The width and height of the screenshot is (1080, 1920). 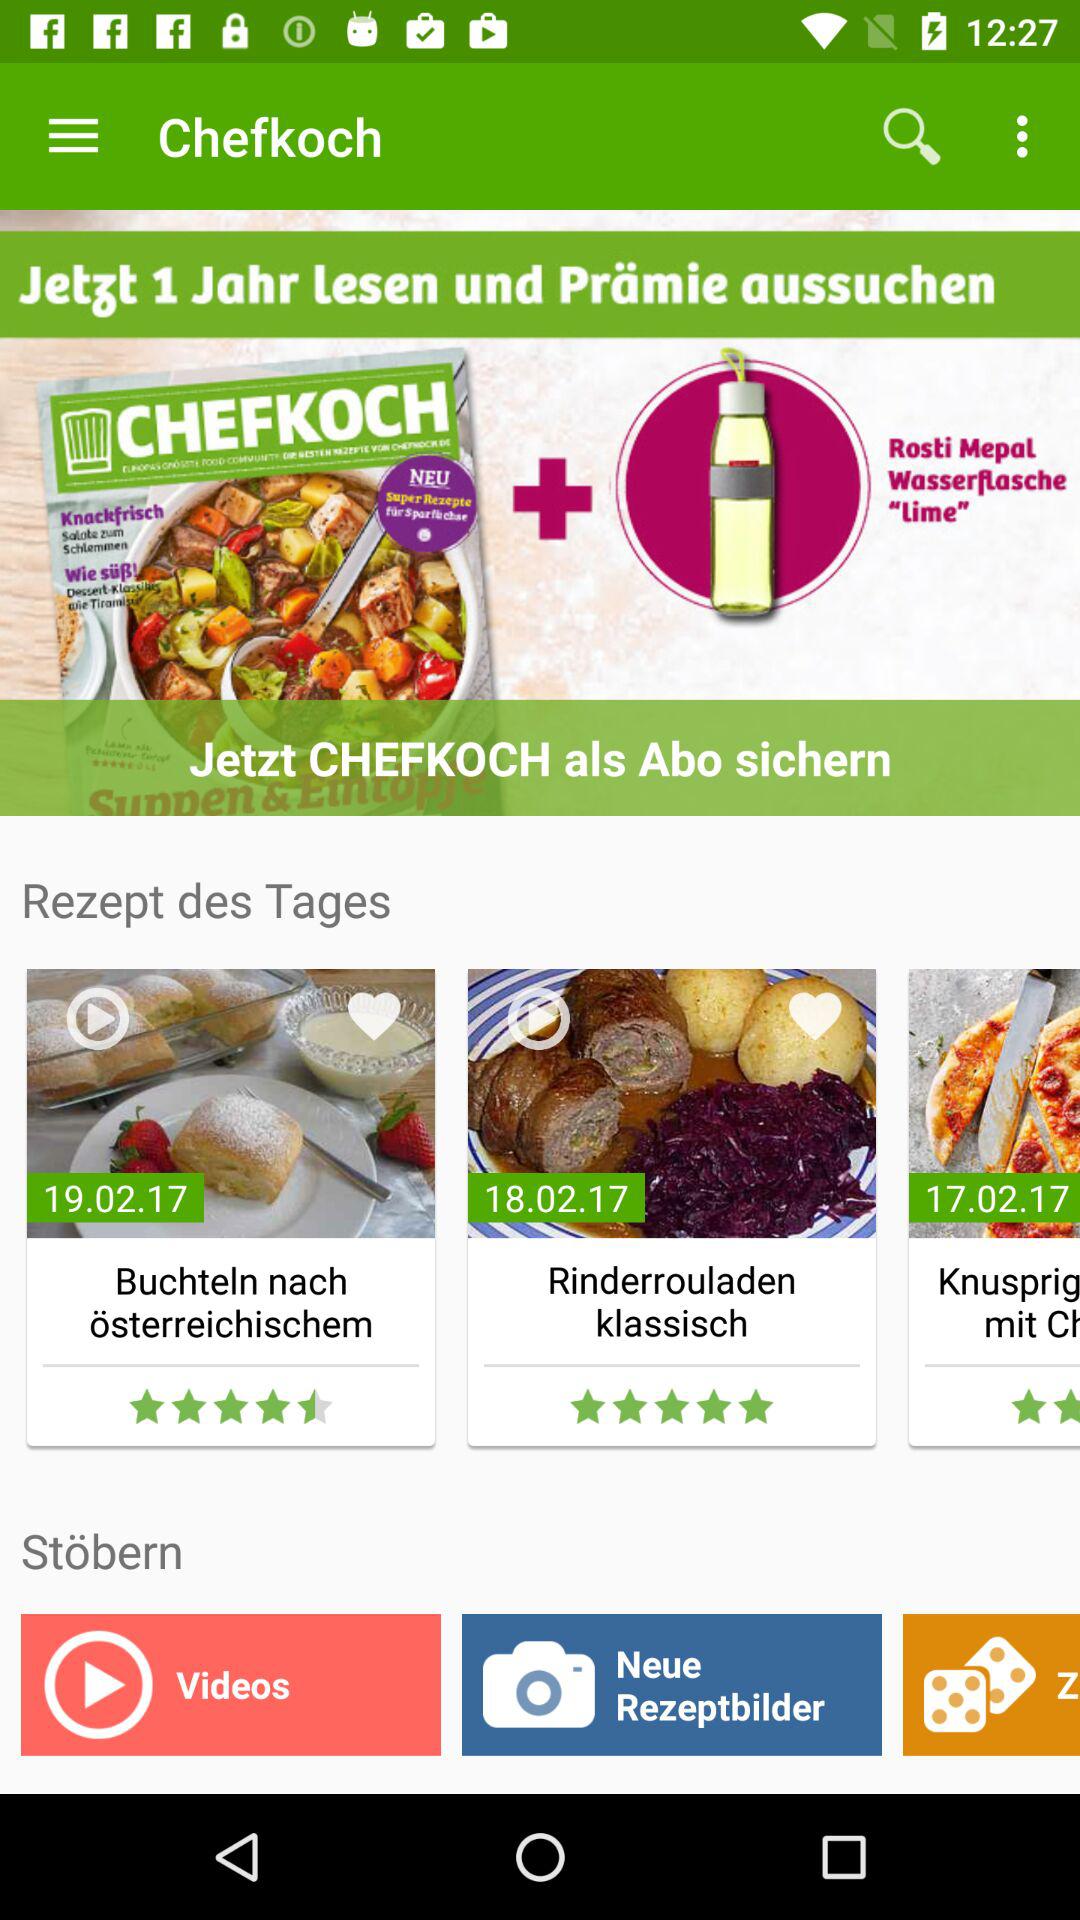 What do you see at coordinates (912, 136) in the screenshot?
I see `tap icon next to chefkoch item` at bounding box center [912, 136].